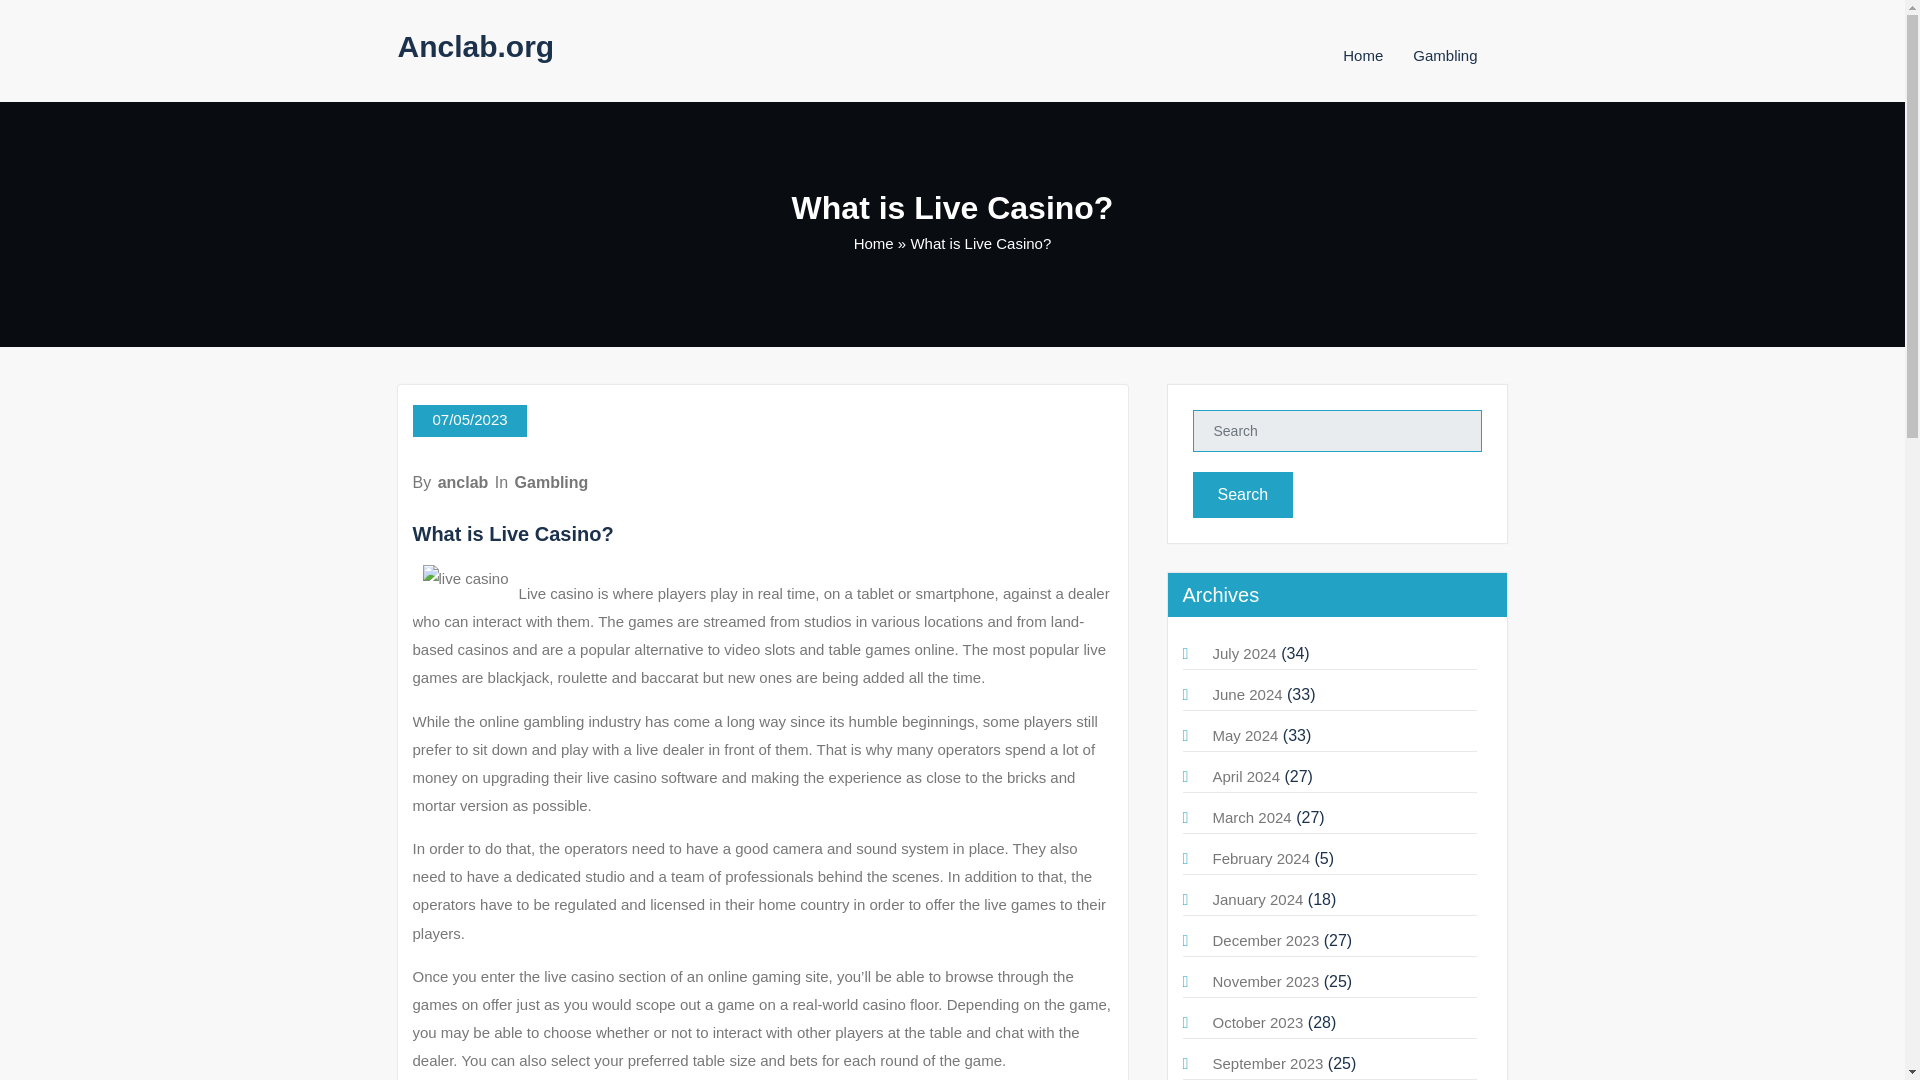  Describe the element at coordinates (1260, 858) in the screenshot. I see `February 2024` at that location.